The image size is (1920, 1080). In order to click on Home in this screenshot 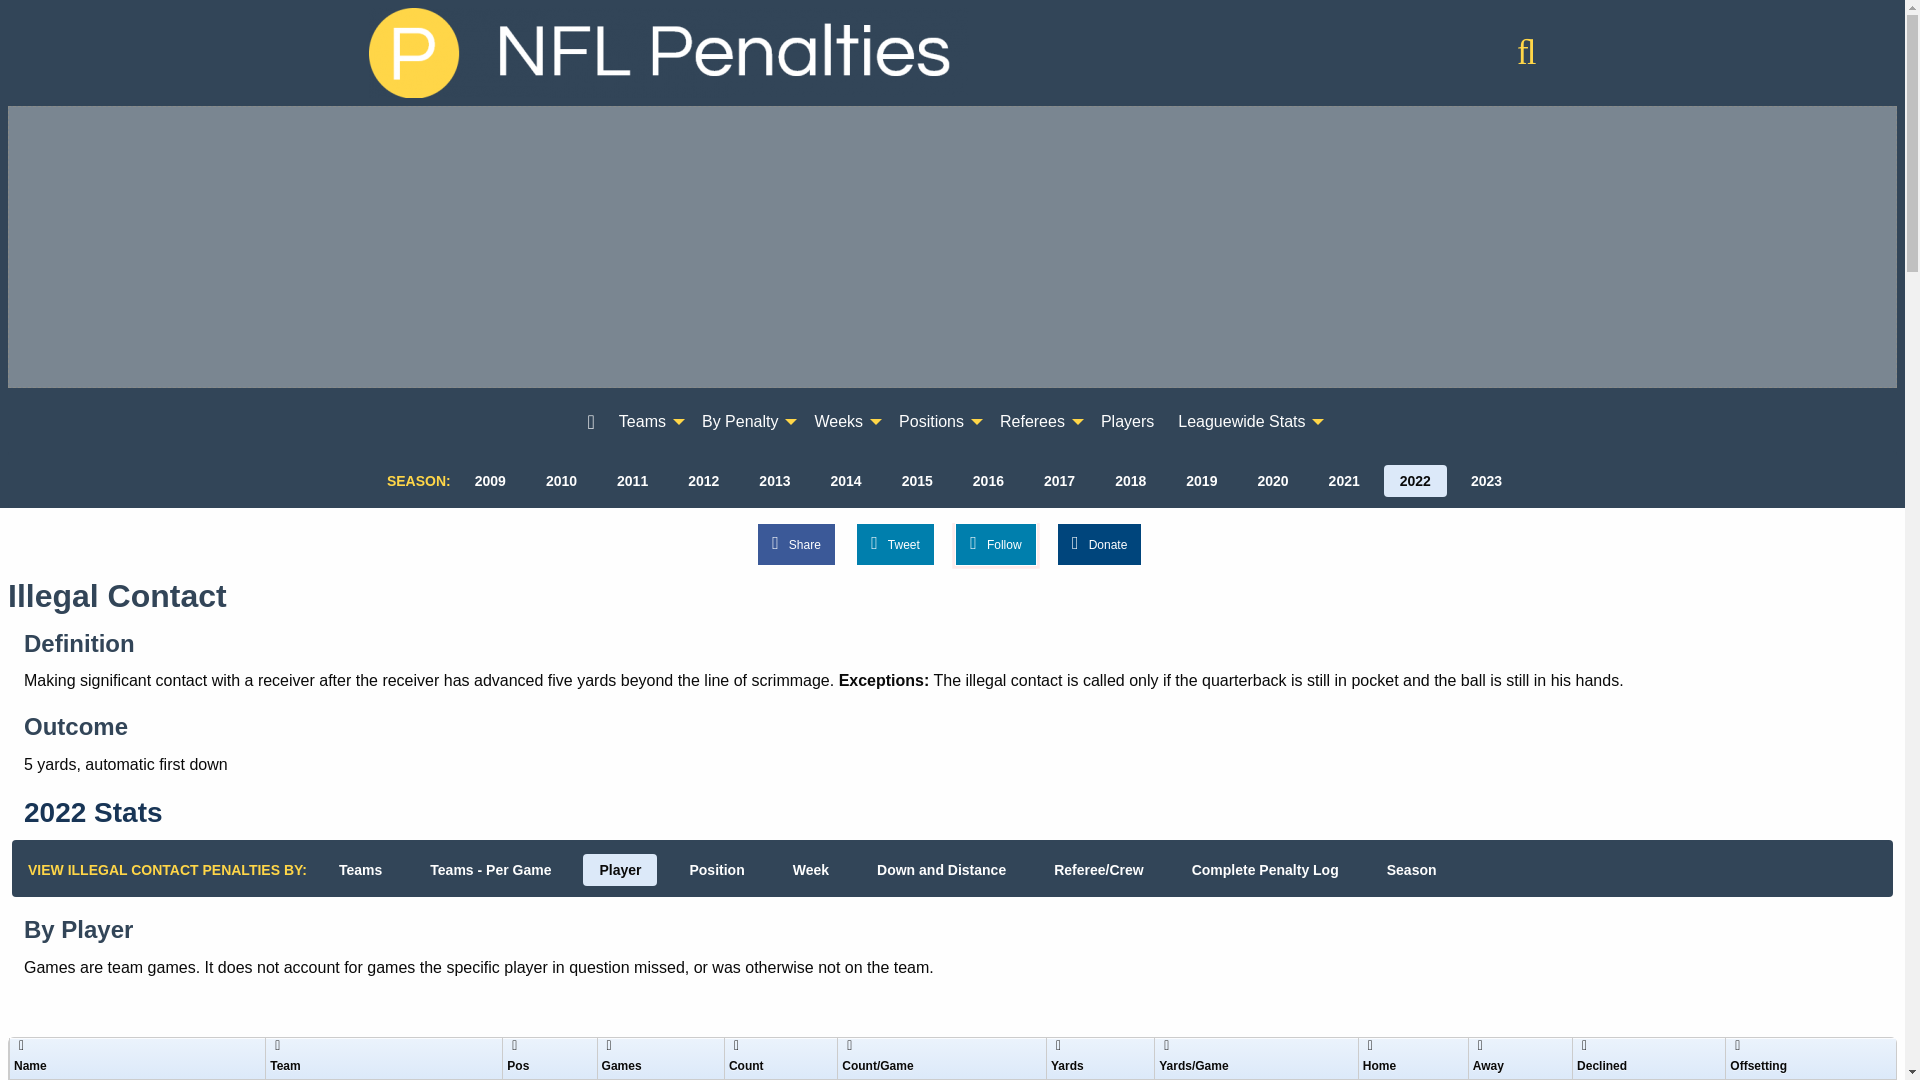, I will do `click(1526, 58)`.